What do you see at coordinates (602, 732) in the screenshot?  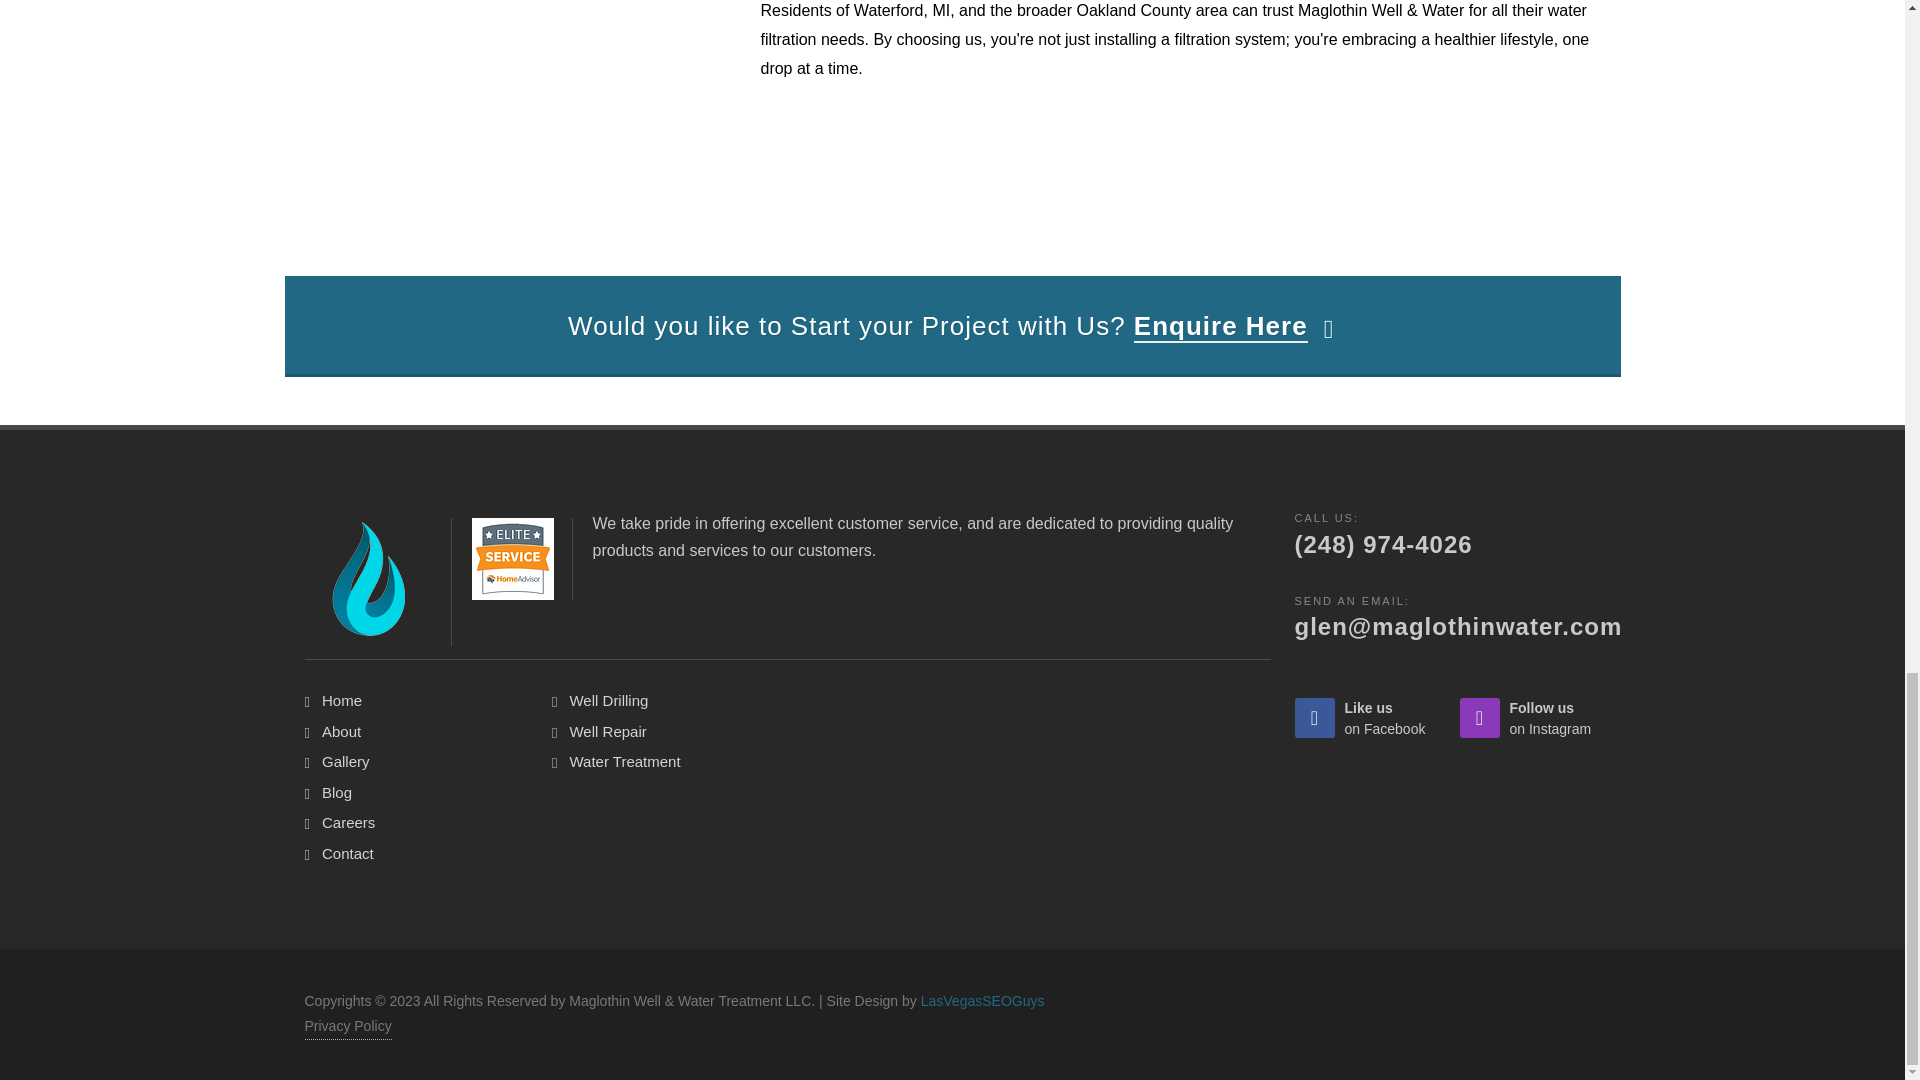 I see `Well Repair` at bounding box center [602, 732].